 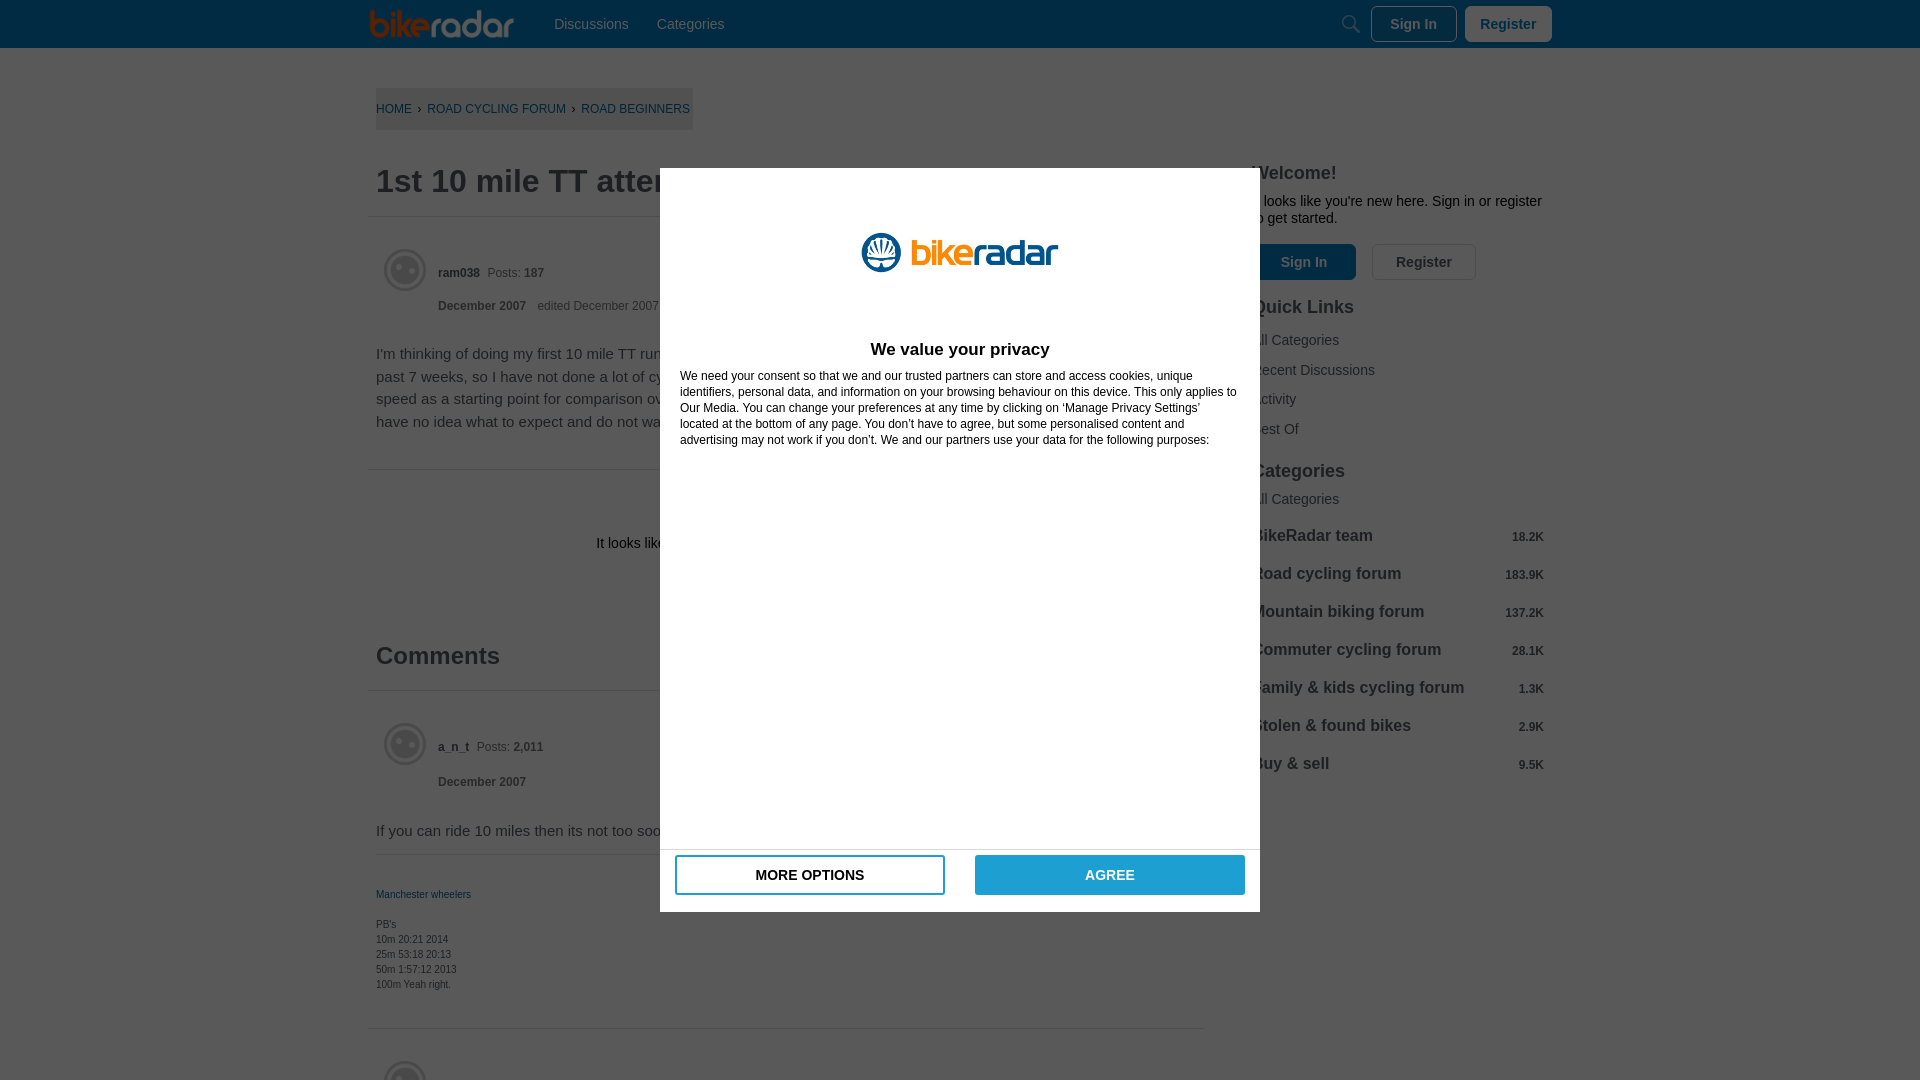 I want to click on Discussions, so click(x=591, y=24).